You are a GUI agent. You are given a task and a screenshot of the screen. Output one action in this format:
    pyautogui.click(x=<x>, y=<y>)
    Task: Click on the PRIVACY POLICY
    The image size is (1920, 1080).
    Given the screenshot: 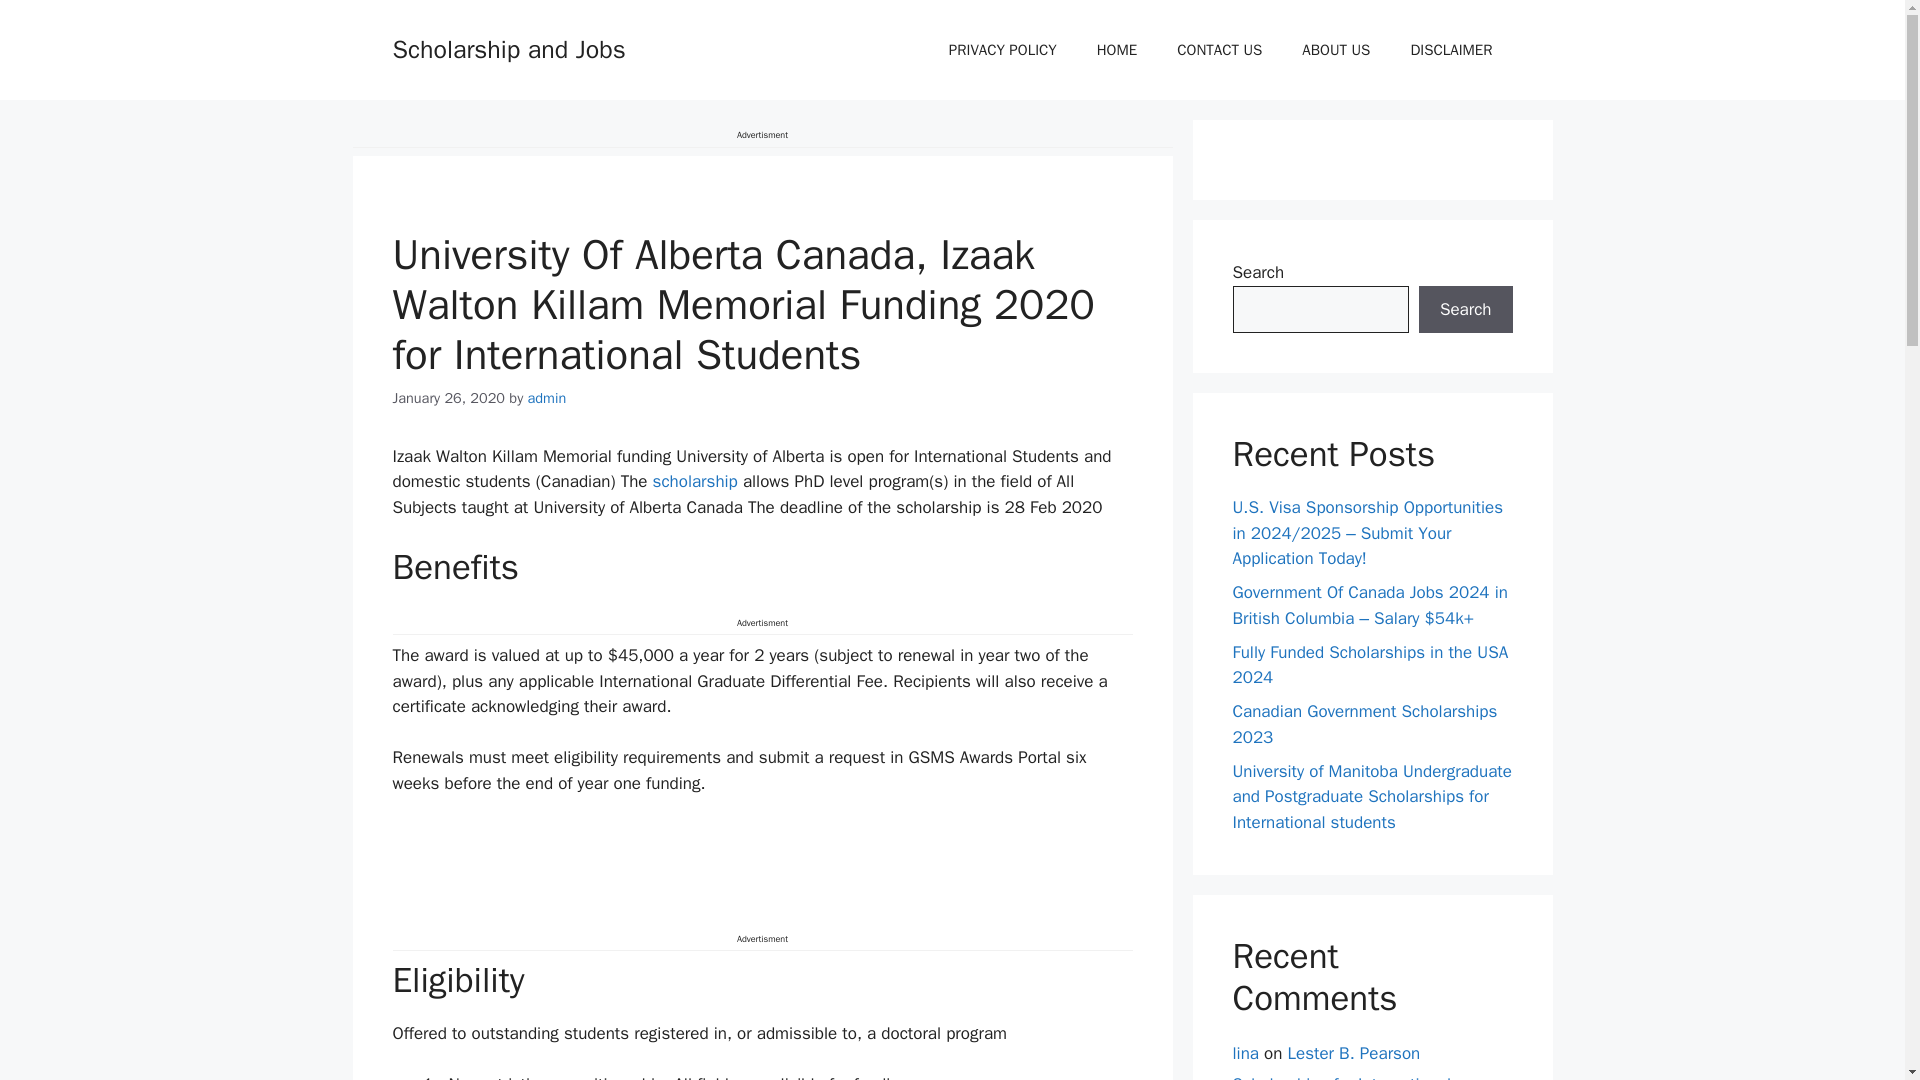 What is the action you would take?
    pyautogui.click(x=1003, y=50)
    